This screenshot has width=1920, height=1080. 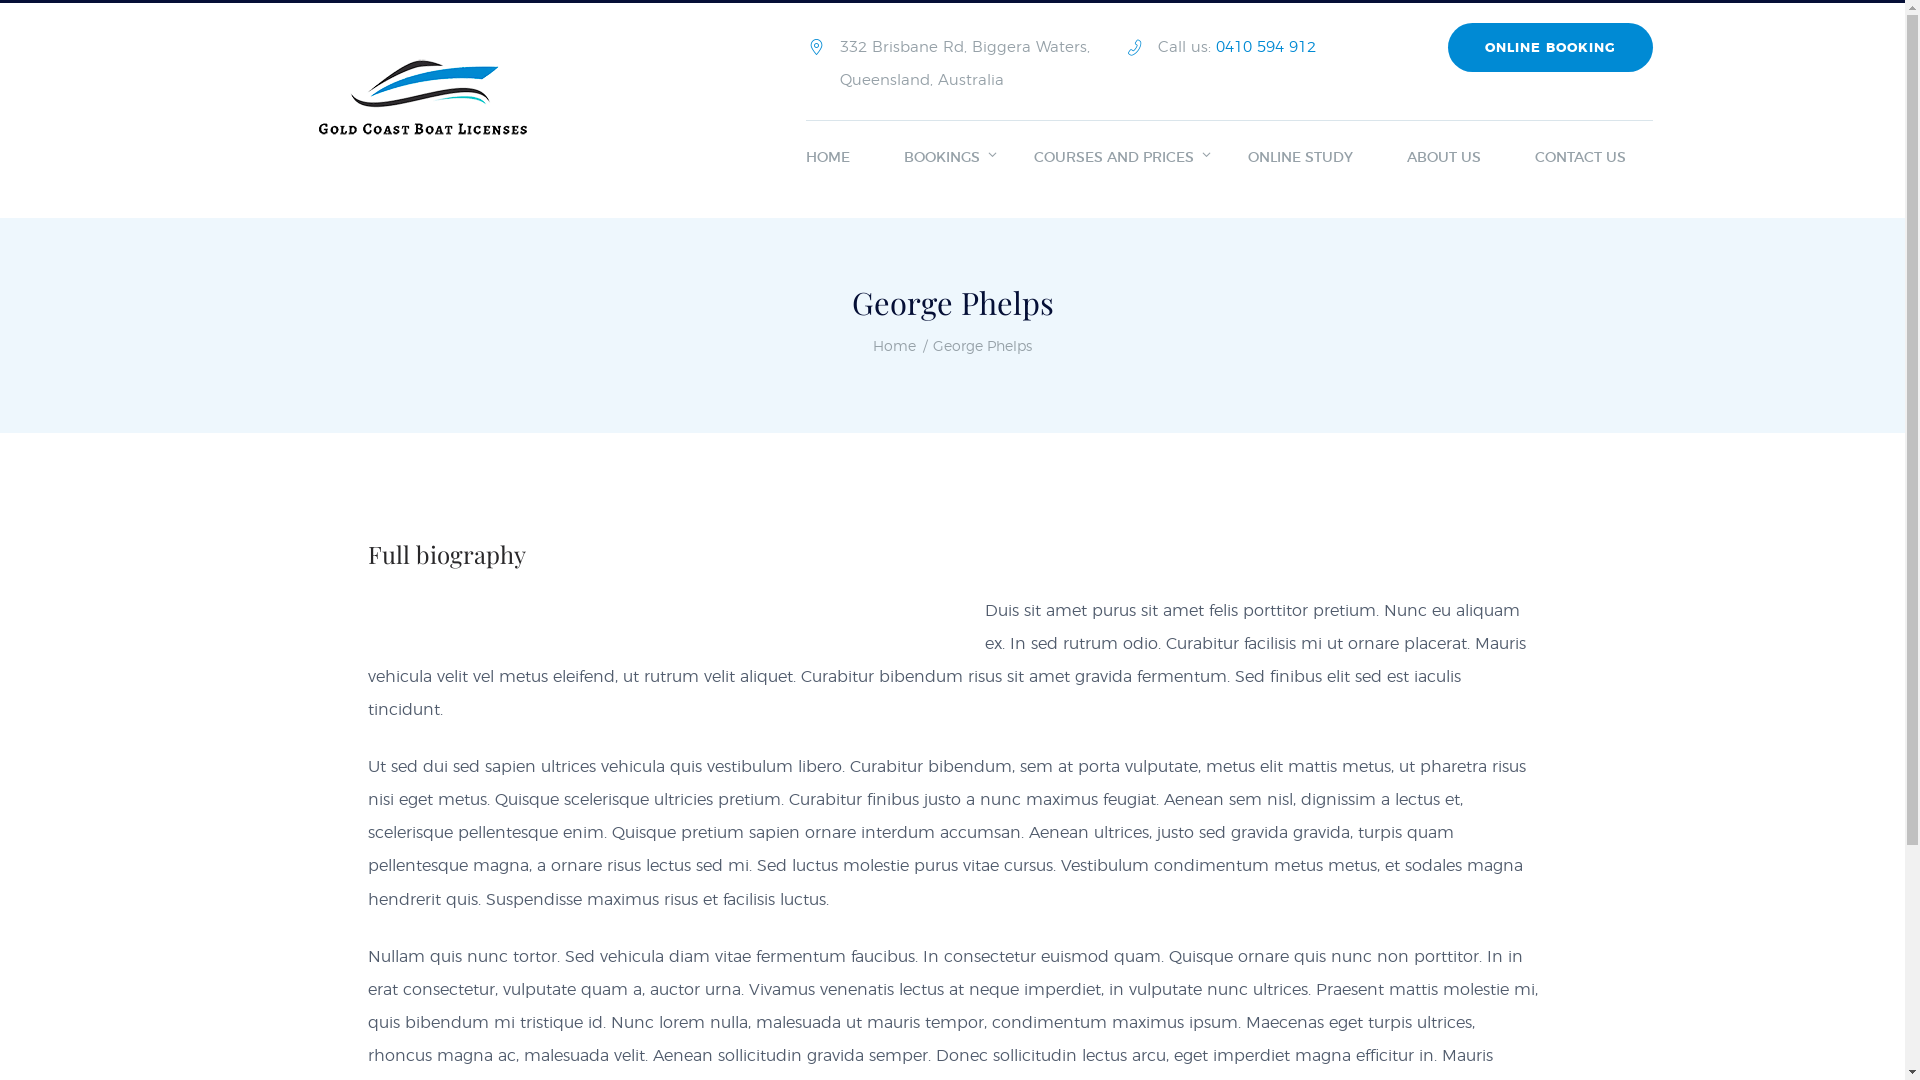 What do you see at coordinates (1300, 160) in the screenshot?
I see `ONLINE STUDY` at bounding box center [1300, 160].